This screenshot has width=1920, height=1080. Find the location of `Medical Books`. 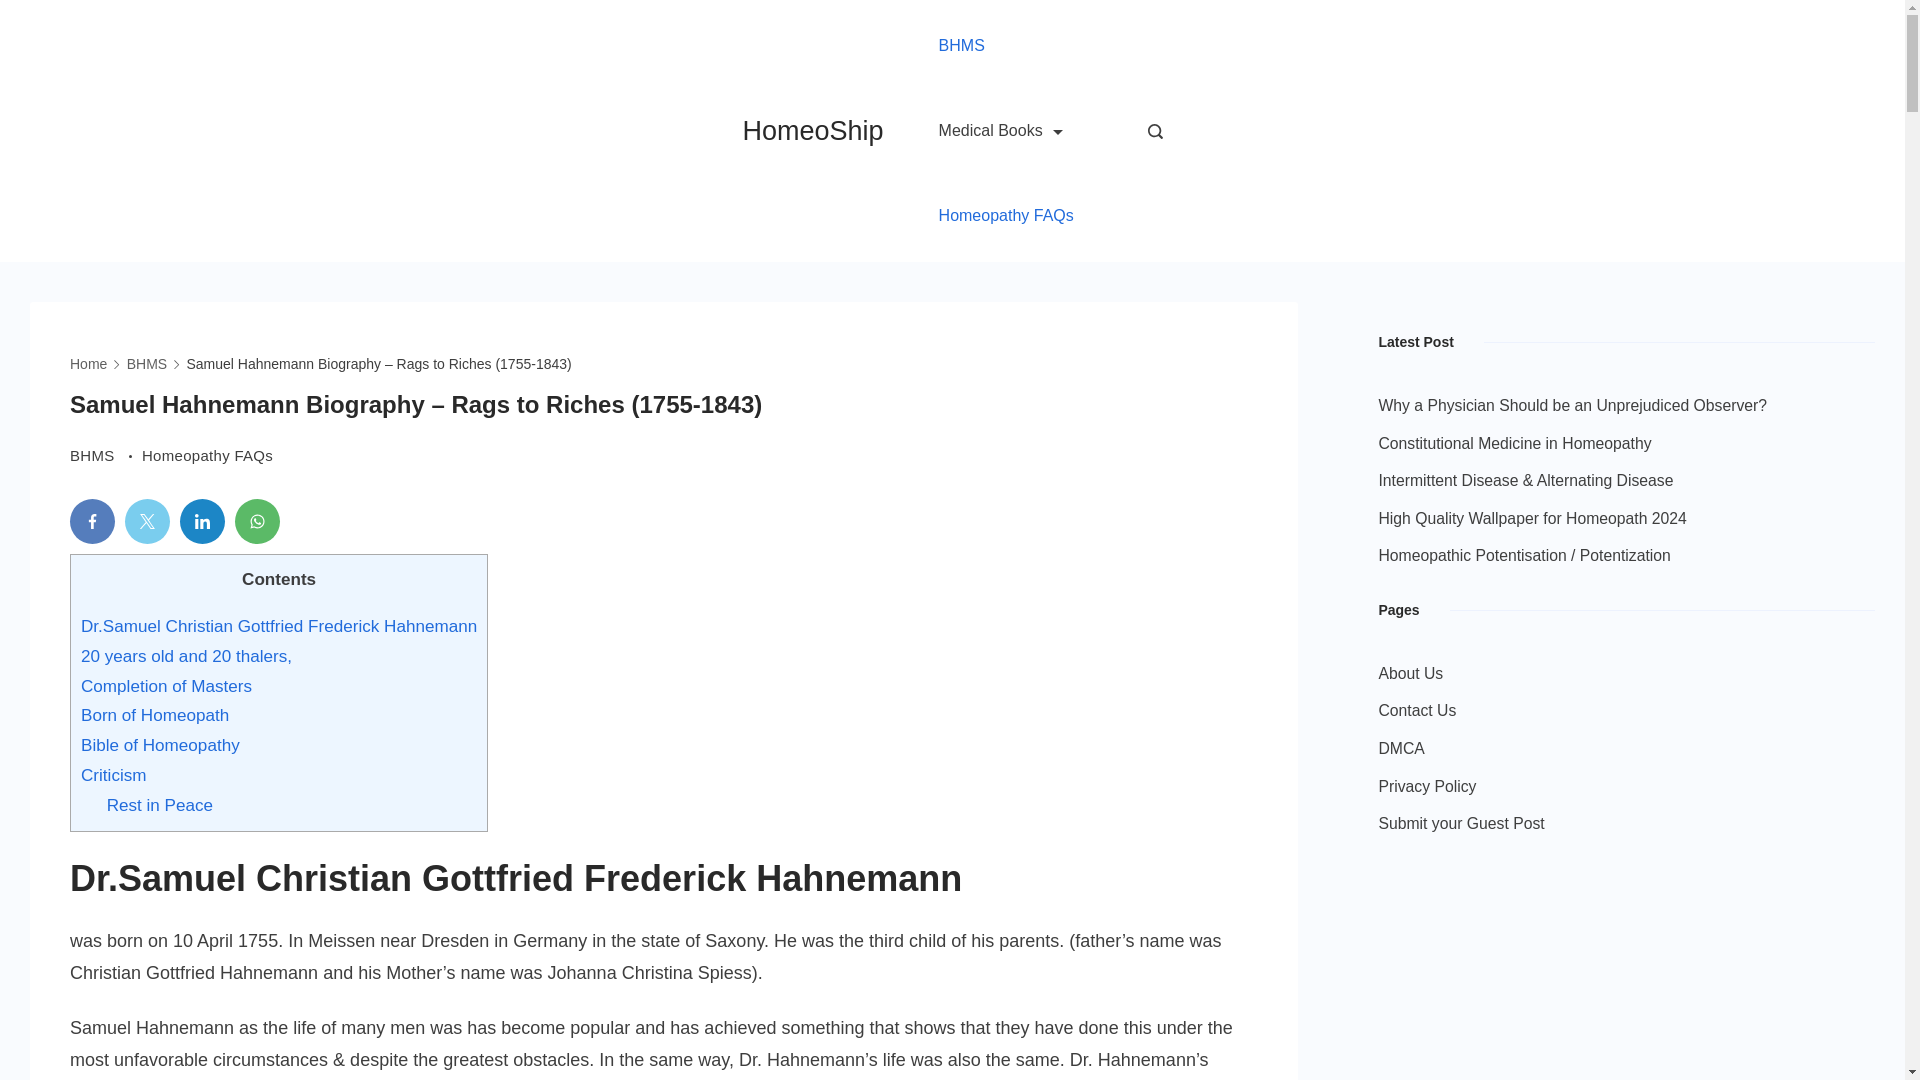

Medical Books is located at coordinates (1000, 130).